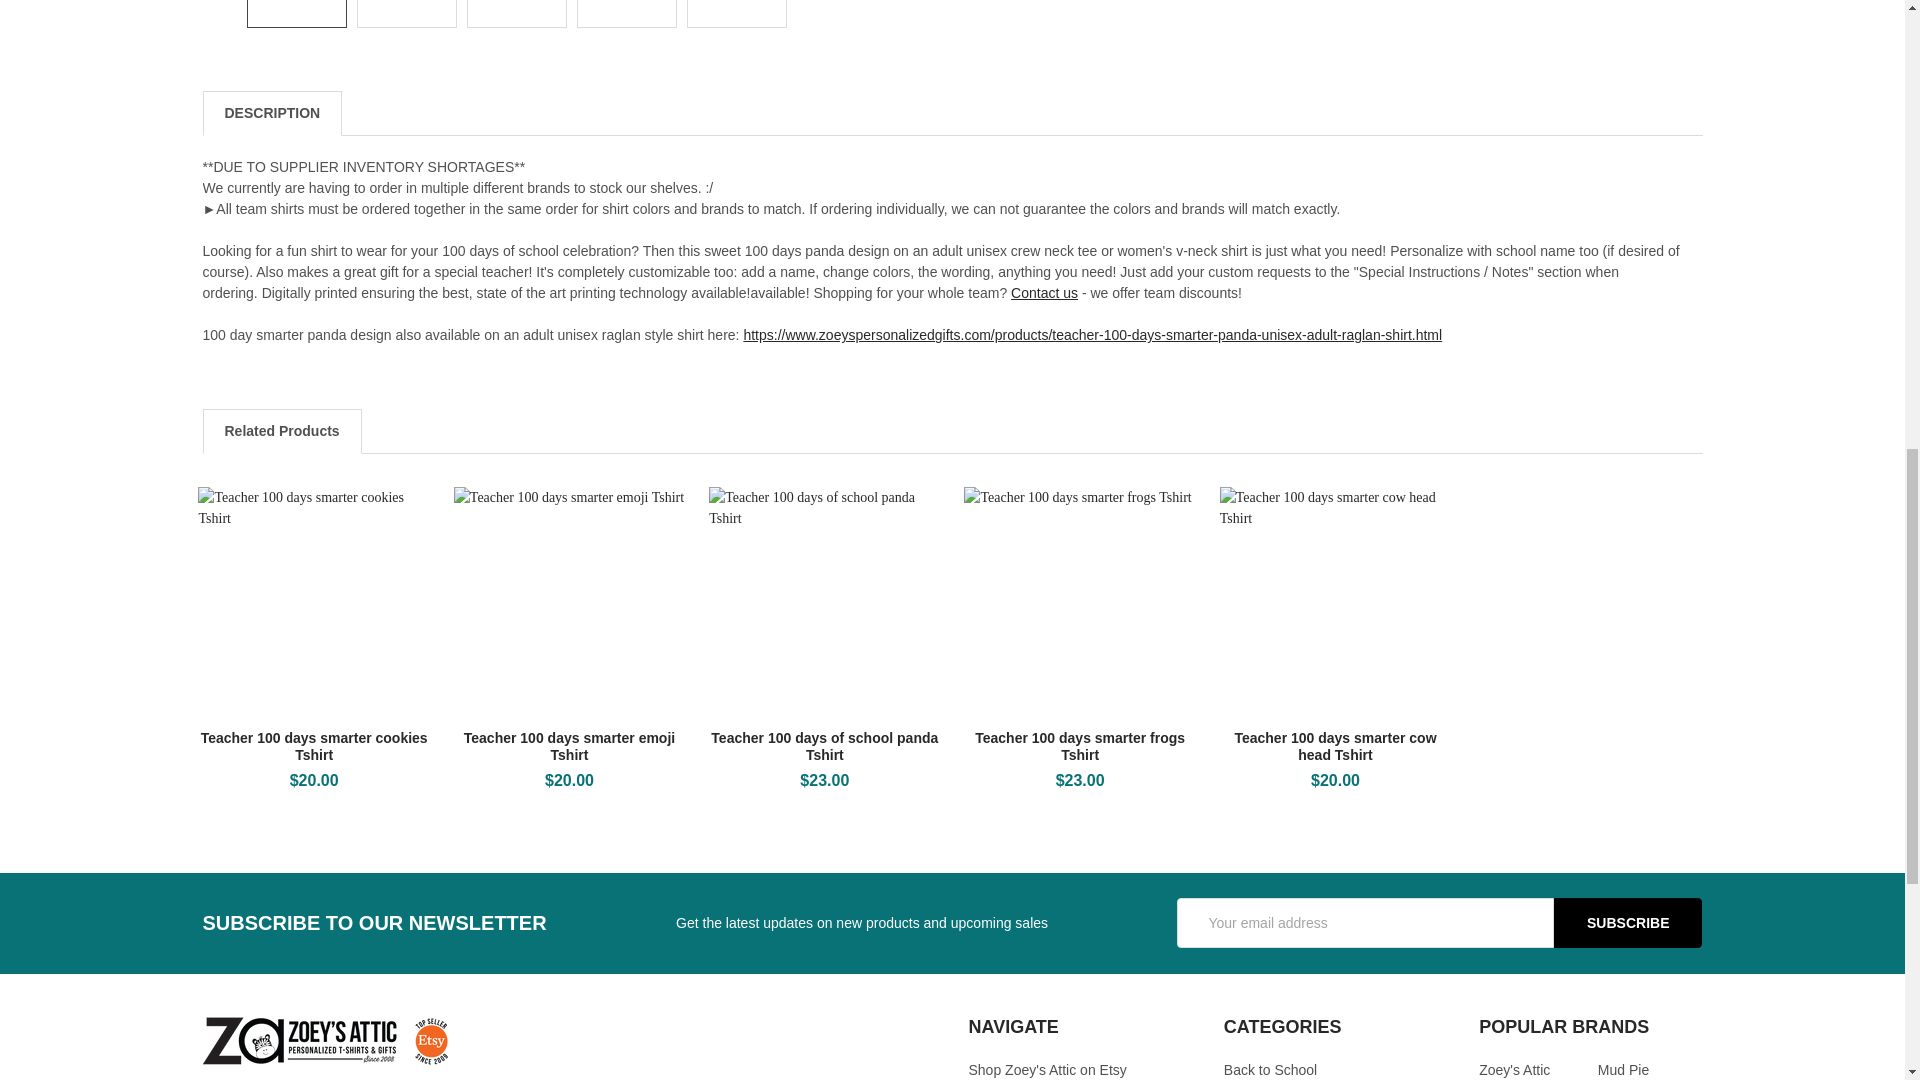  Describe the element at coordinates (1627, 922) in the screenshot. I see `Subscribe` at that location.